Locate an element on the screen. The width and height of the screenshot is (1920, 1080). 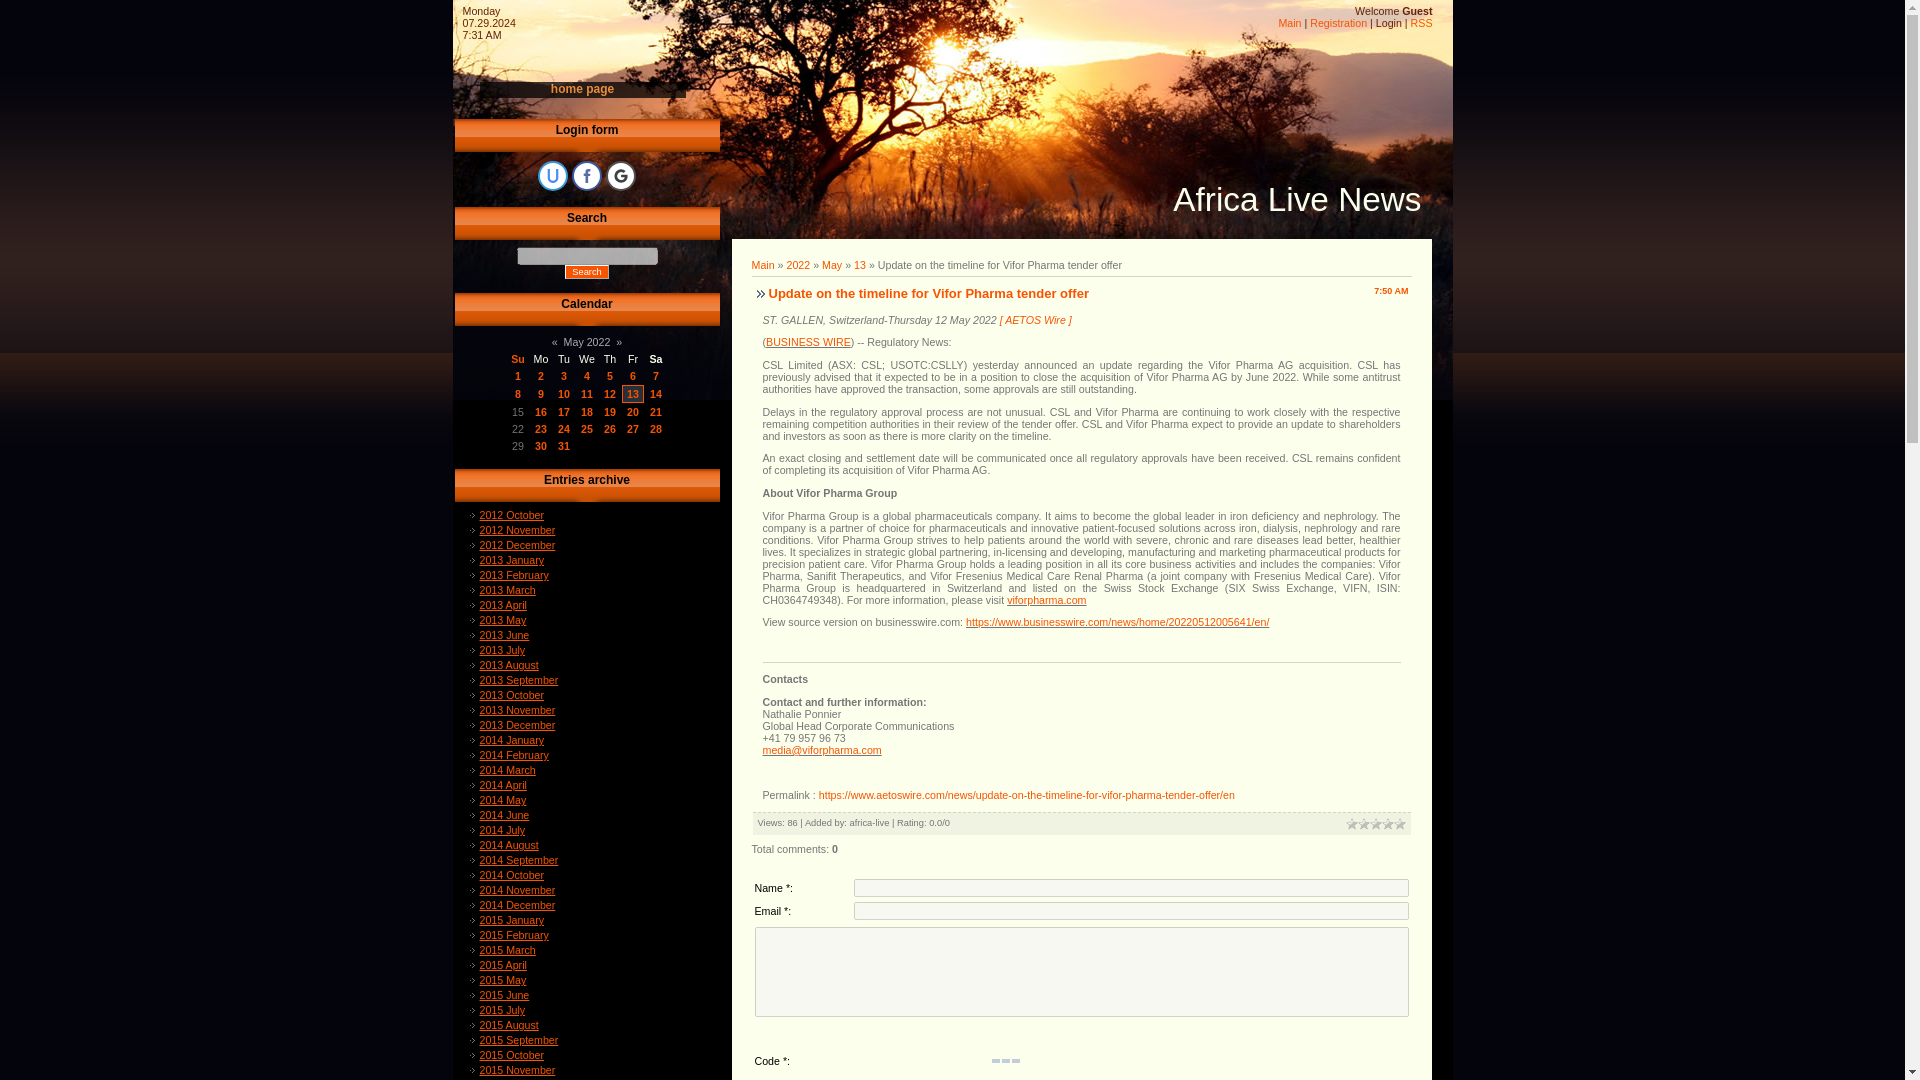
21 is located at coordinates (656, 412).